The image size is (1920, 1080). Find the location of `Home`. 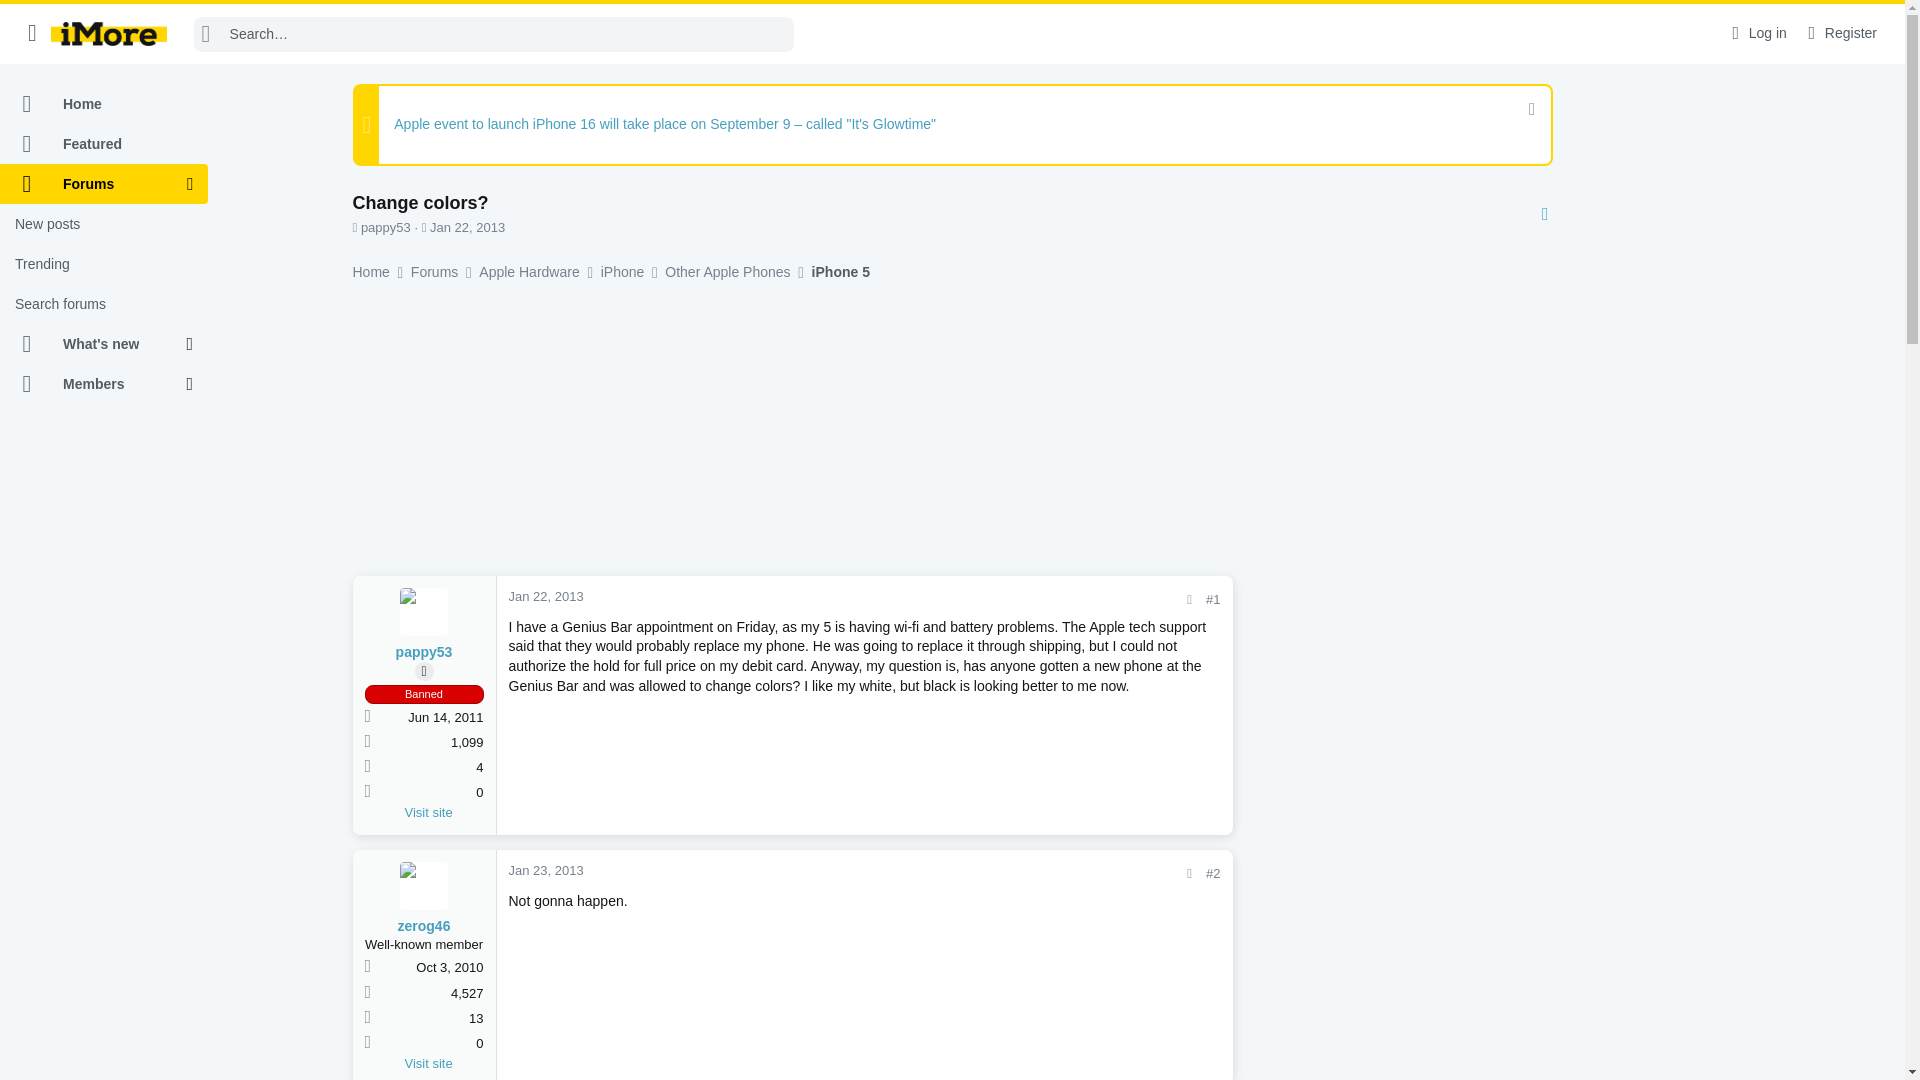

Home is located at coordinates (104, 104).